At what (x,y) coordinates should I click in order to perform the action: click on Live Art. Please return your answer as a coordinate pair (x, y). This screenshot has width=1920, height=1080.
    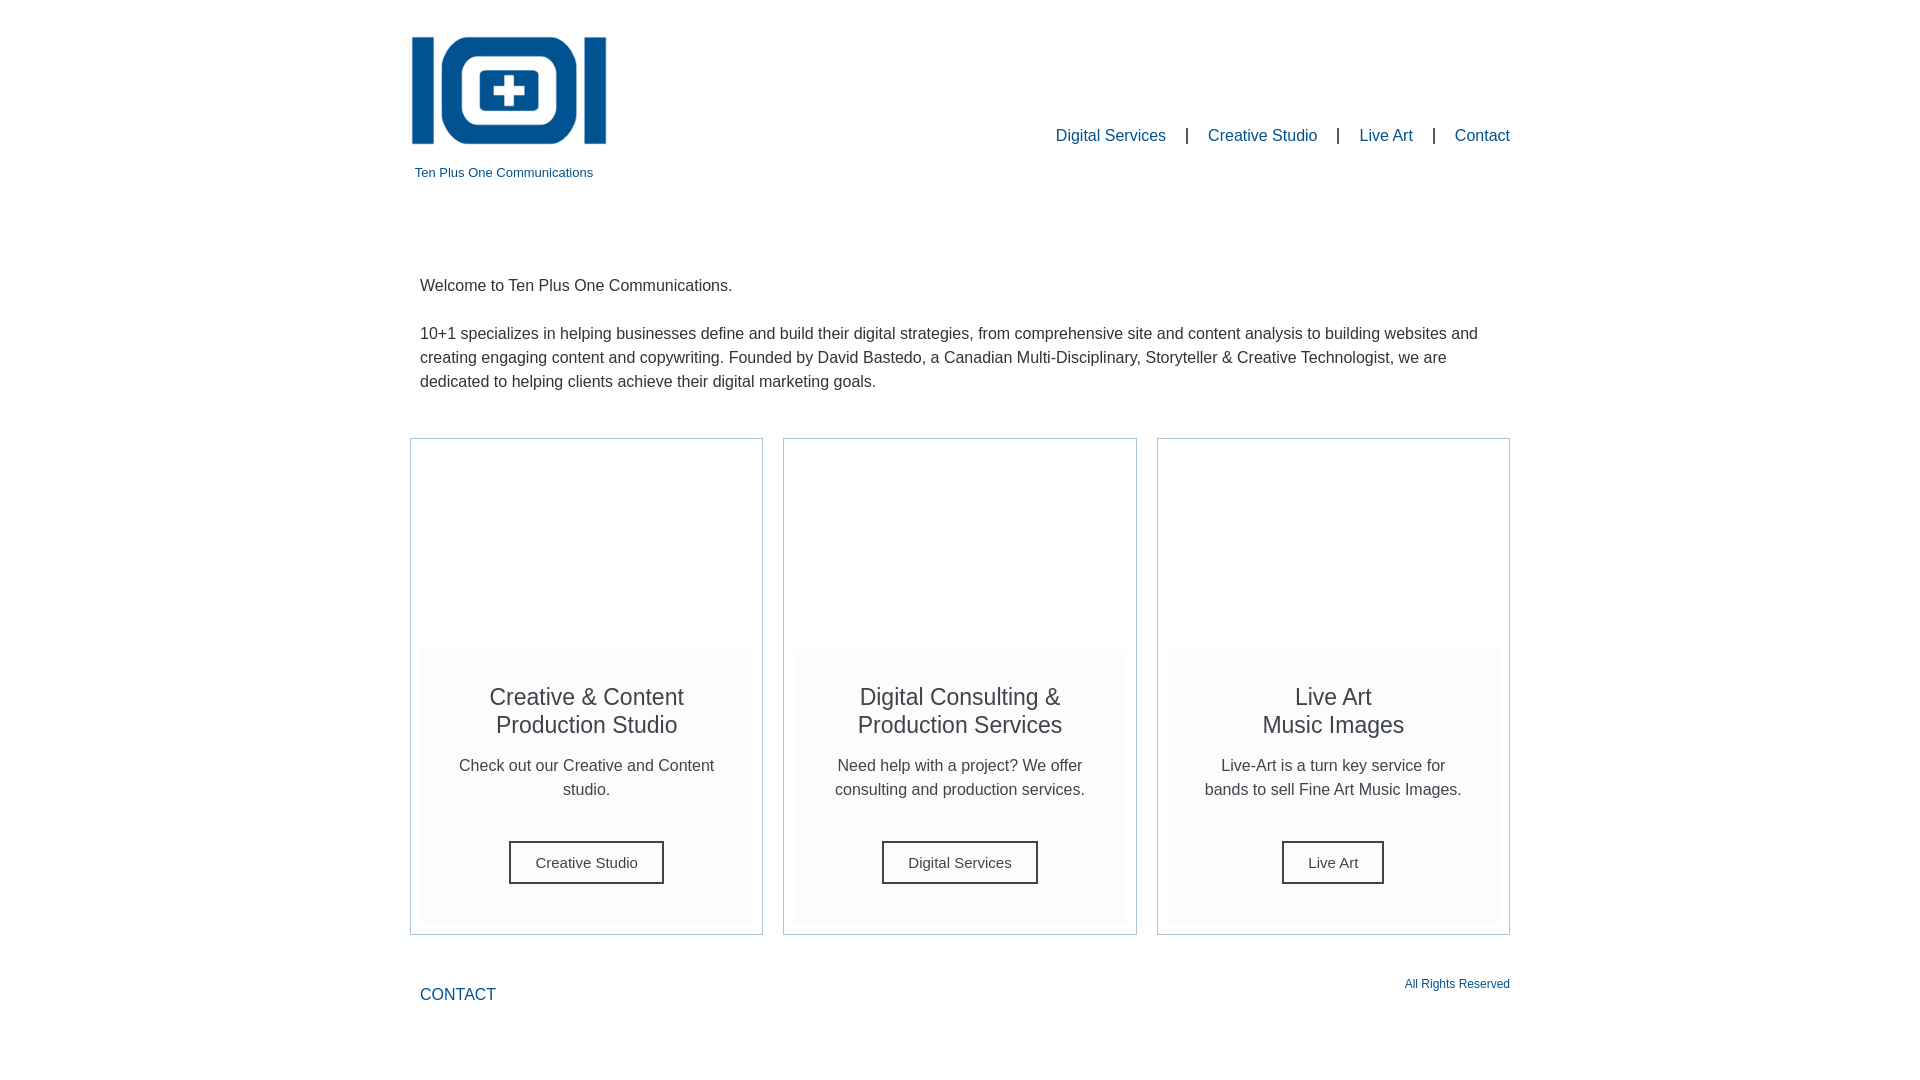
    Looking at the image, I should click on (1333, 862).